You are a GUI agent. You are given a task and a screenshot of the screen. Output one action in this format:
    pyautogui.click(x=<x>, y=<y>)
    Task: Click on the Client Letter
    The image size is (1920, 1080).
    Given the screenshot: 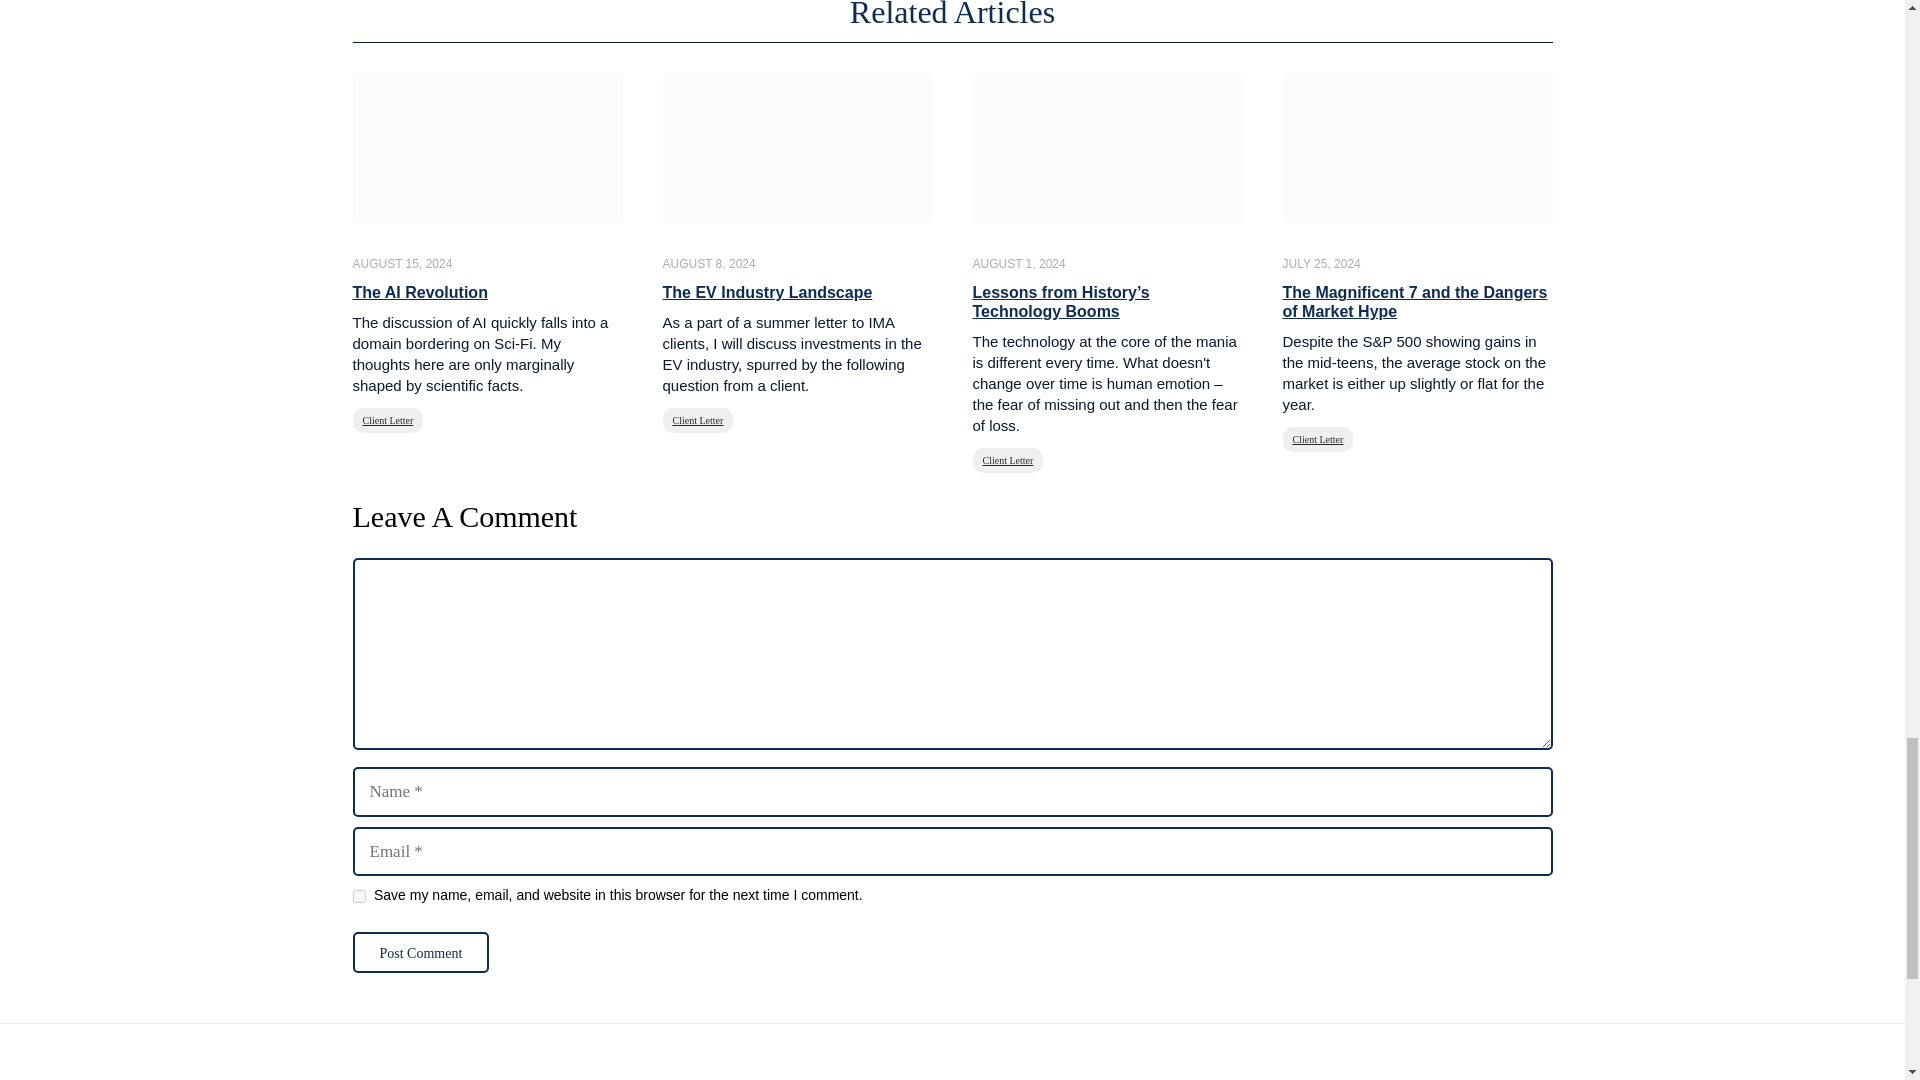 What is the action you would take?
    pyautogui.click(x=1006, y=460)
    